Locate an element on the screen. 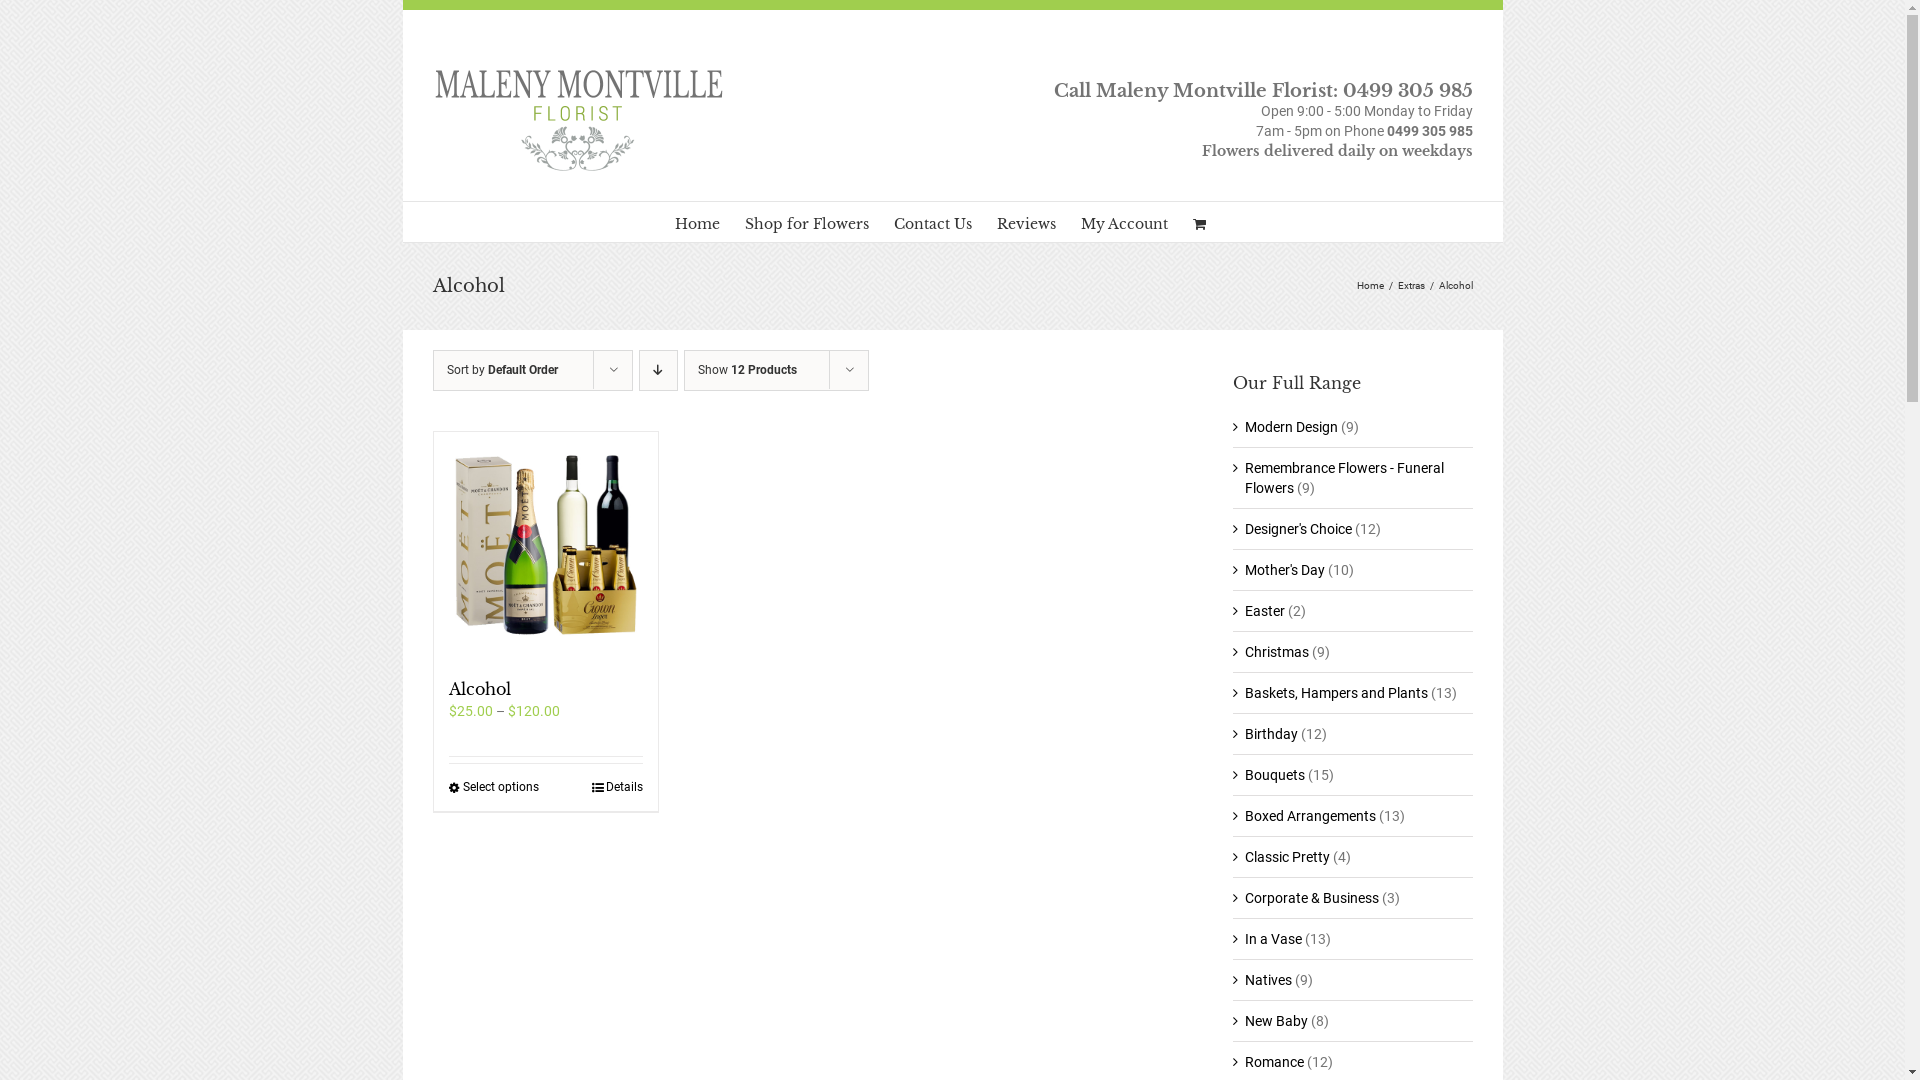 The width and height of the screenshot is (1920, 1080). Log In is located at coordinates (1206, 389).